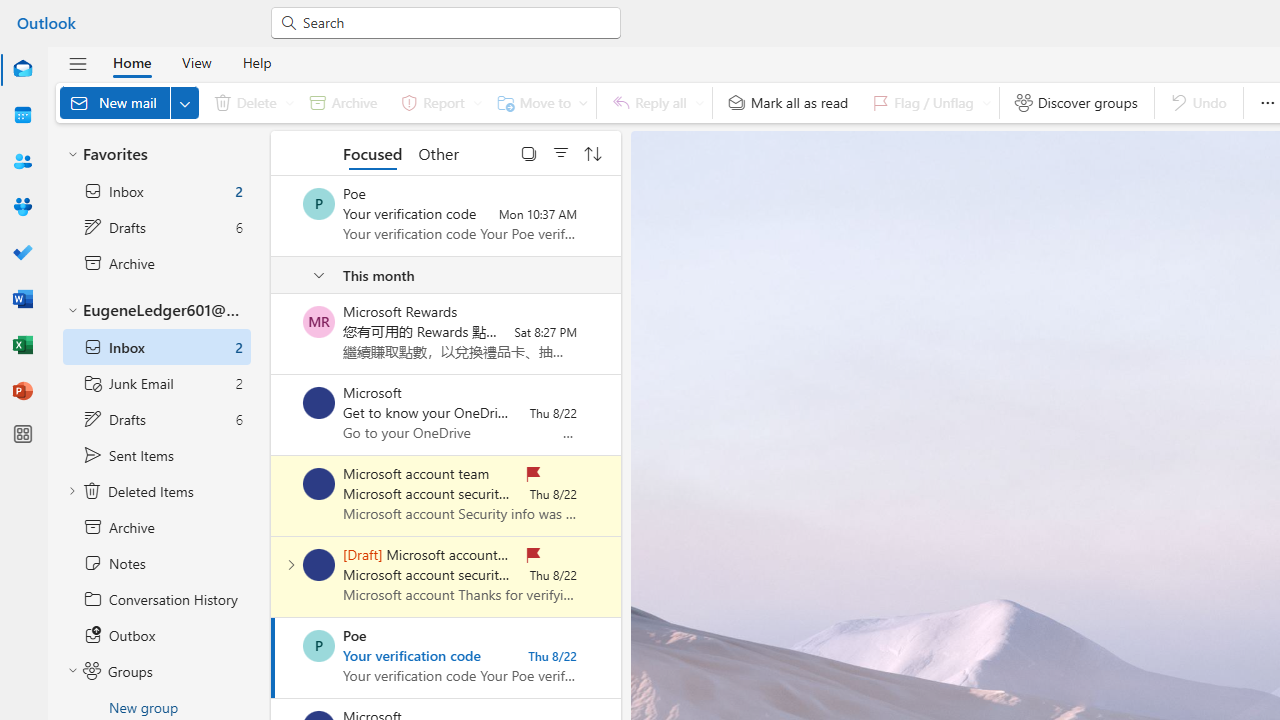  Describe the element at coordinates (1198, 102) in the screenshot. I see `Undo` at that location.